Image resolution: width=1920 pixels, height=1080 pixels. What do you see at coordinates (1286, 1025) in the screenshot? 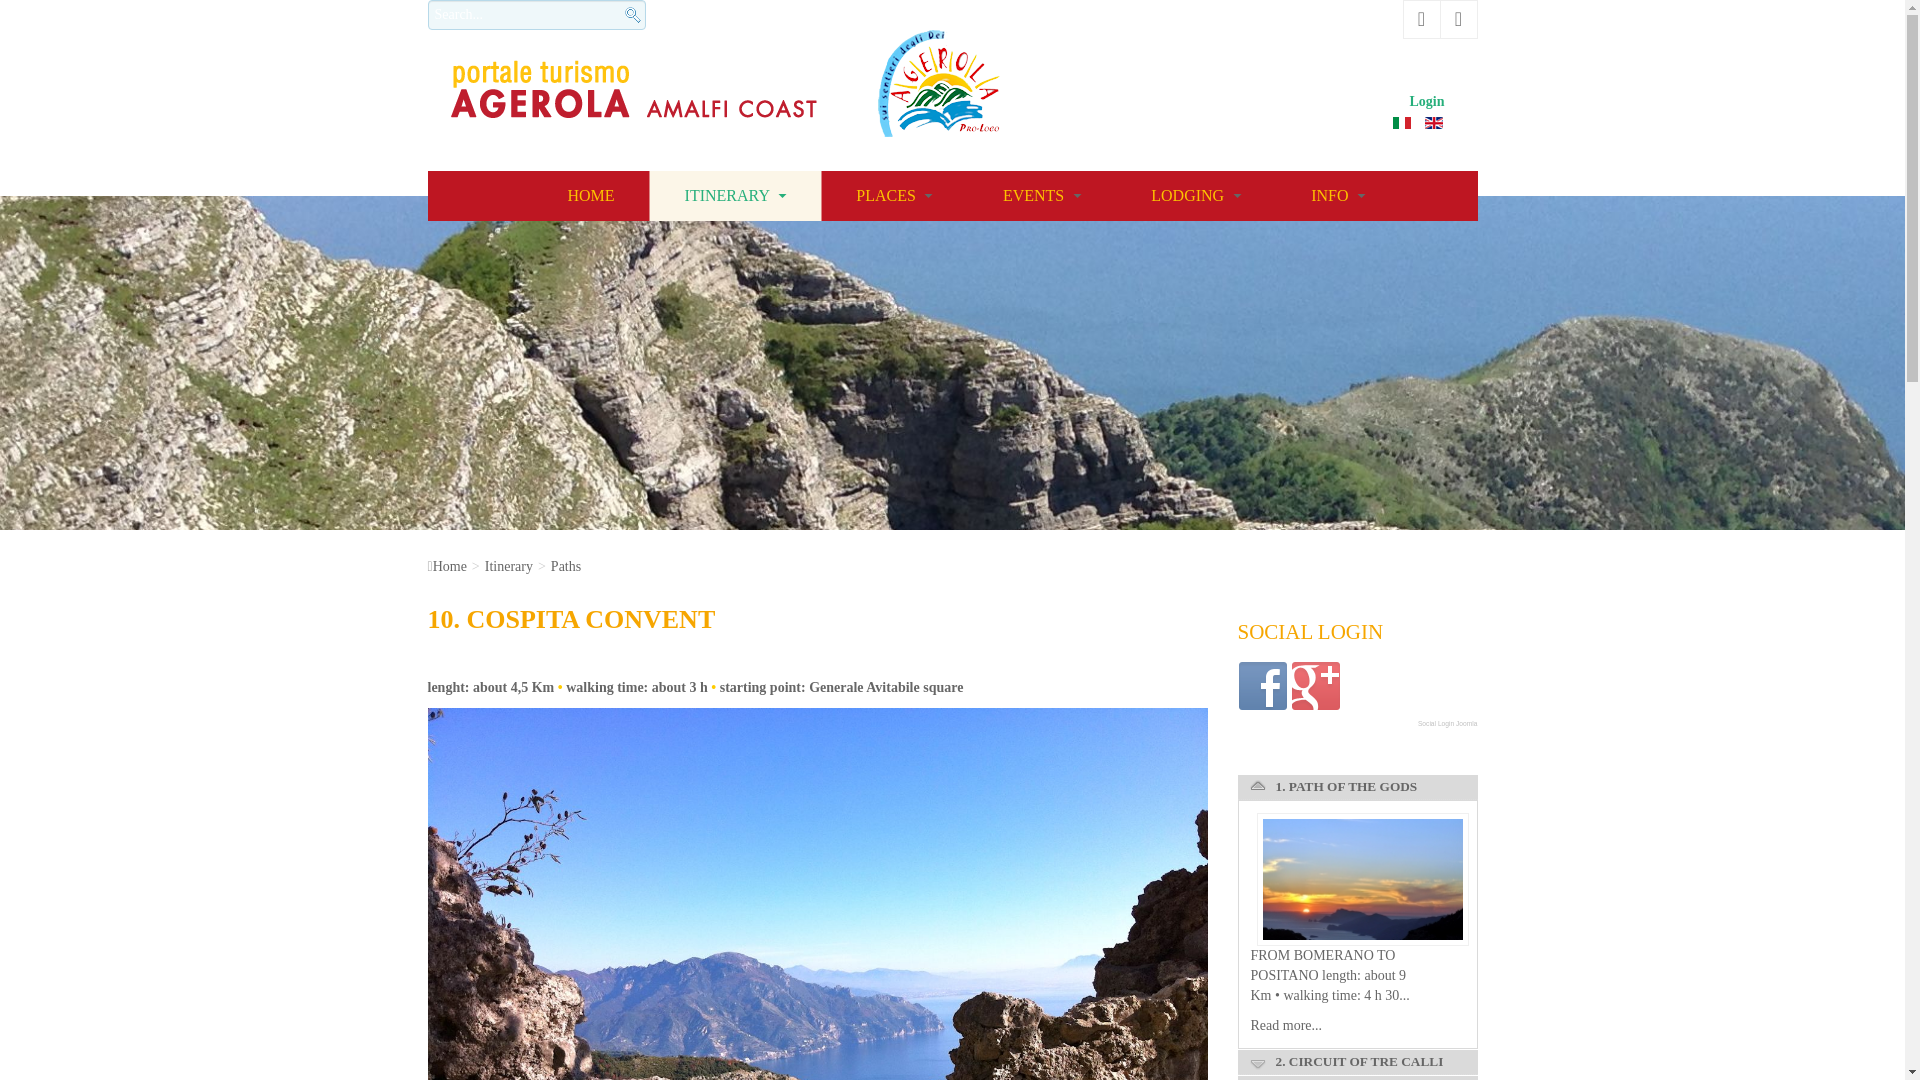
I see ` 1. PATH OF THE GODS` at bounding box center [1286, 1025].